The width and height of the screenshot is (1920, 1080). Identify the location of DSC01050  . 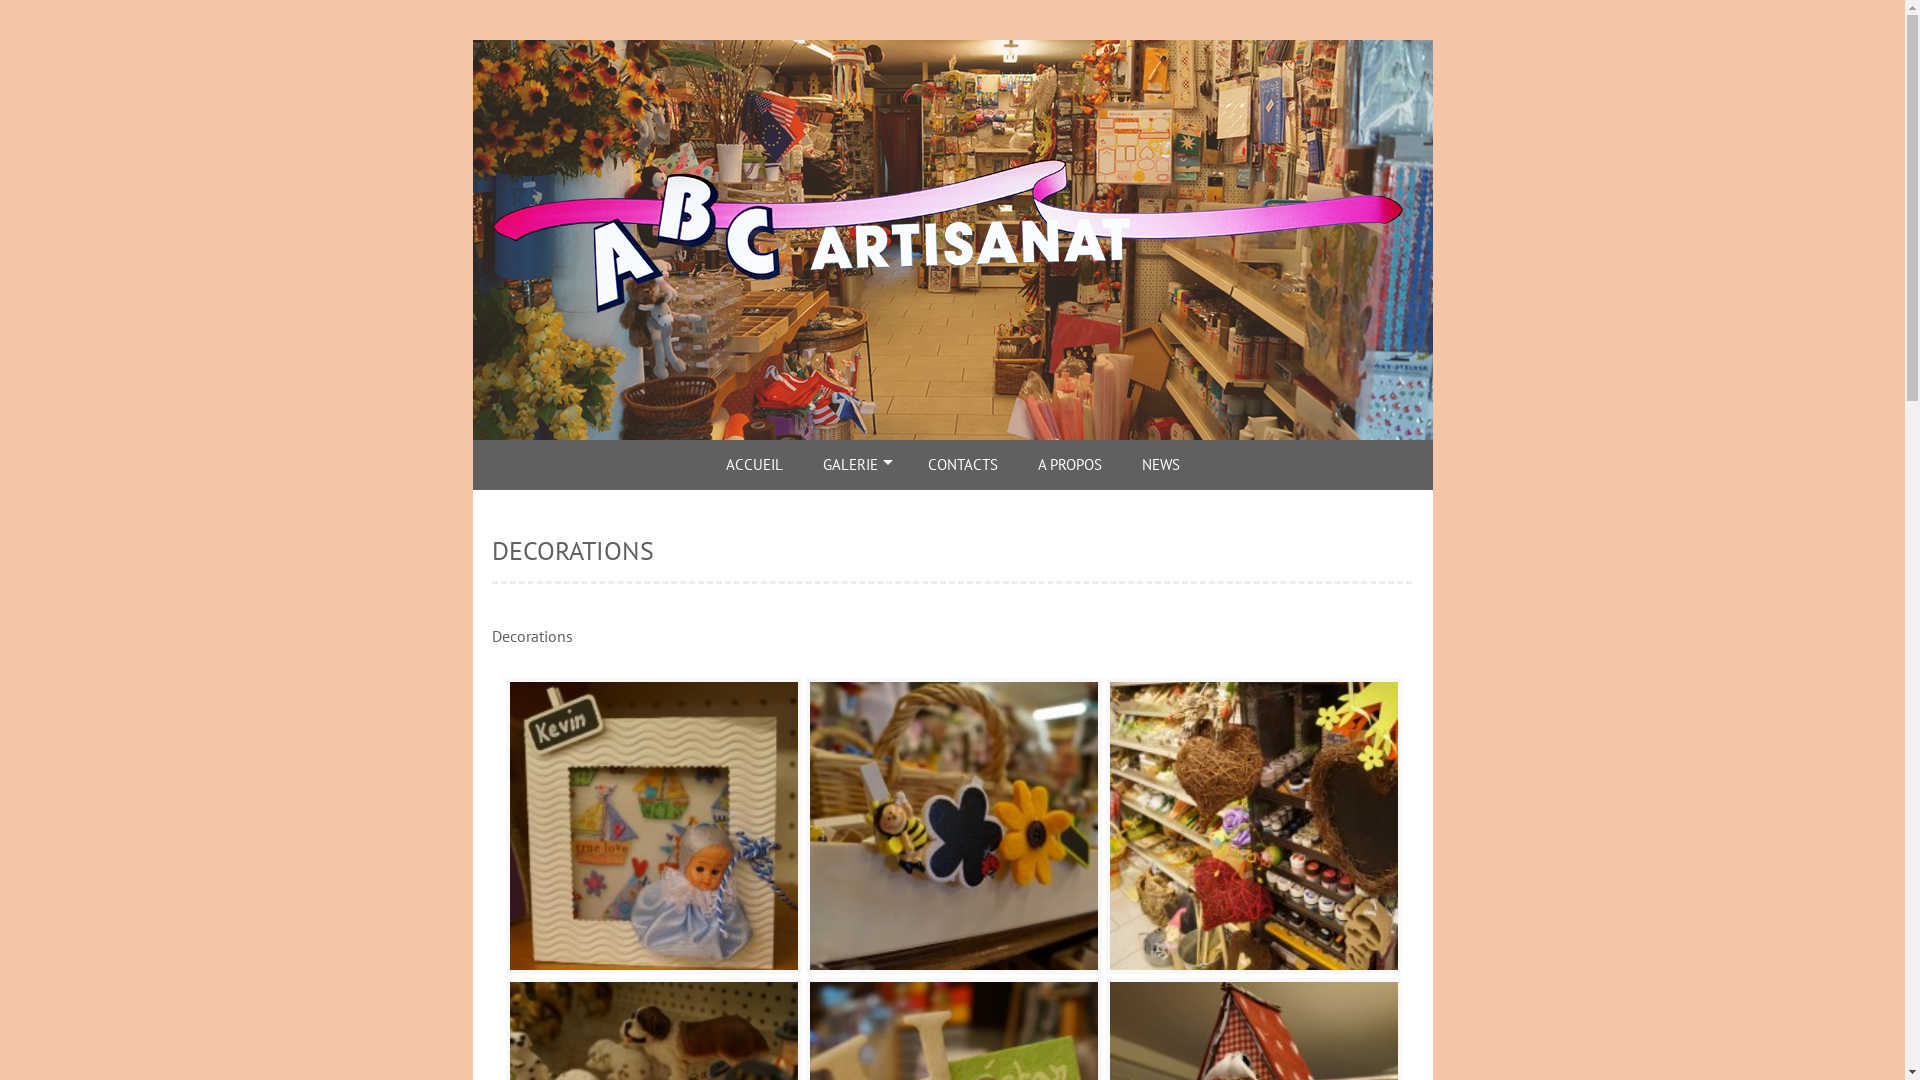
(1254, 826).